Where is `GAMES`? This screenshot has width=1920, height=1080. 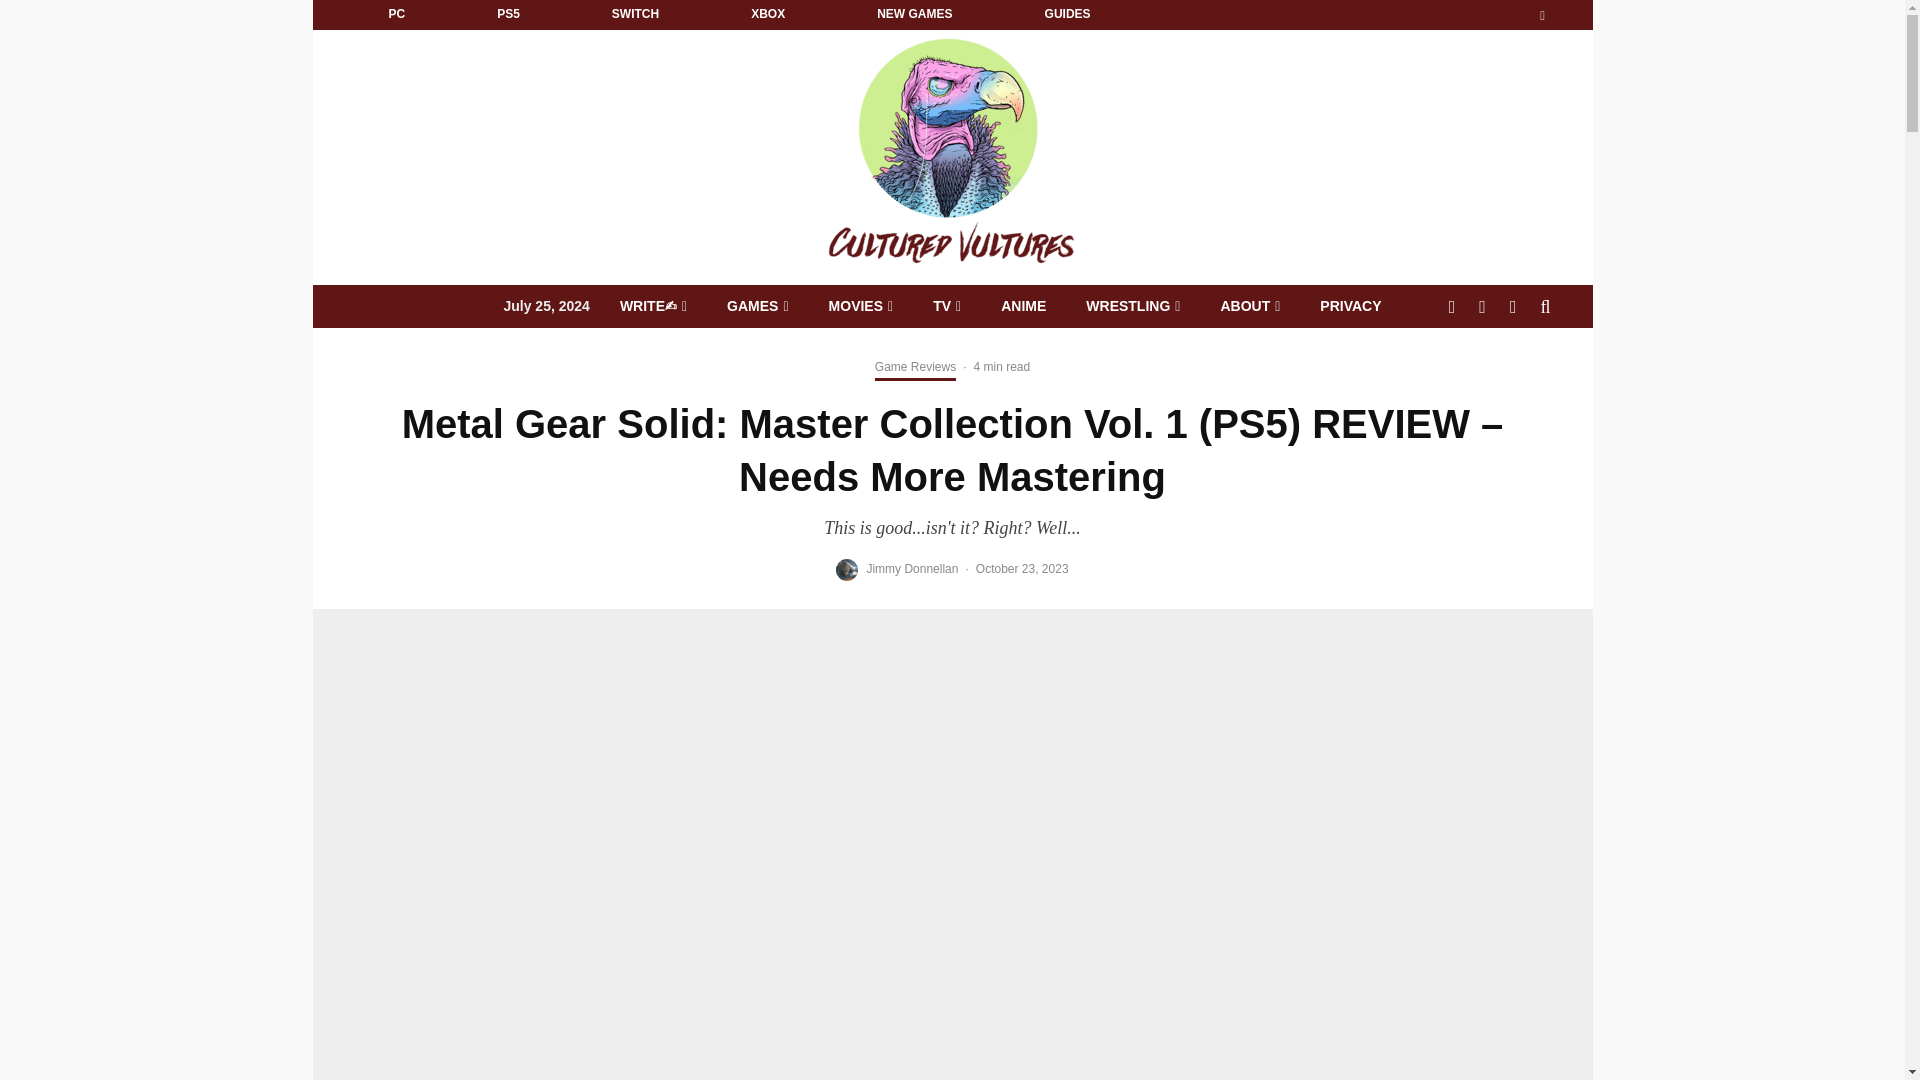
GAMES is located at coordinates (757, 306).